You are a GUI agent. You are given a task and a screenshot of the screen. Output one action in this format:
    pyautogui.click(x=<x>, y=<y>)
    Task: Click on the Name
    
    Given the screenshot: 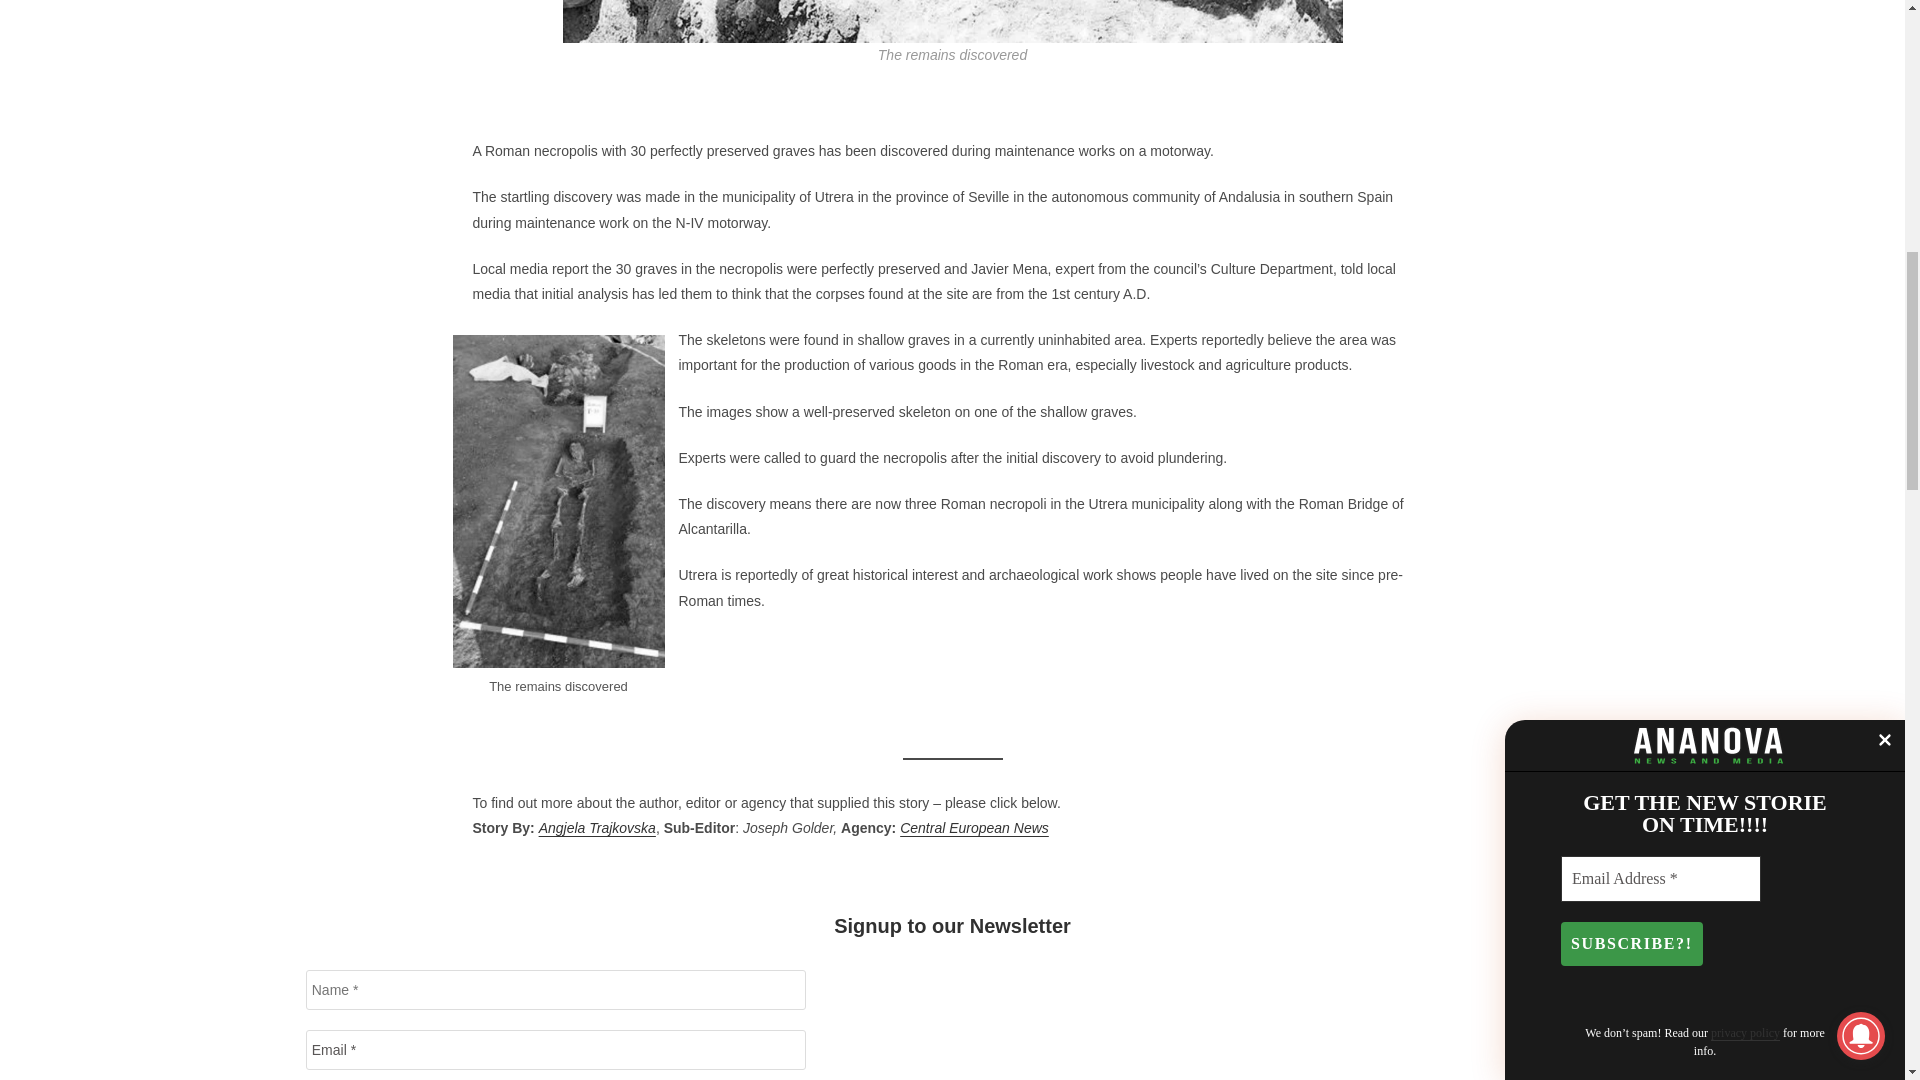 What is the action you would take?
    pyautogui.click(x=556, y=989)
    